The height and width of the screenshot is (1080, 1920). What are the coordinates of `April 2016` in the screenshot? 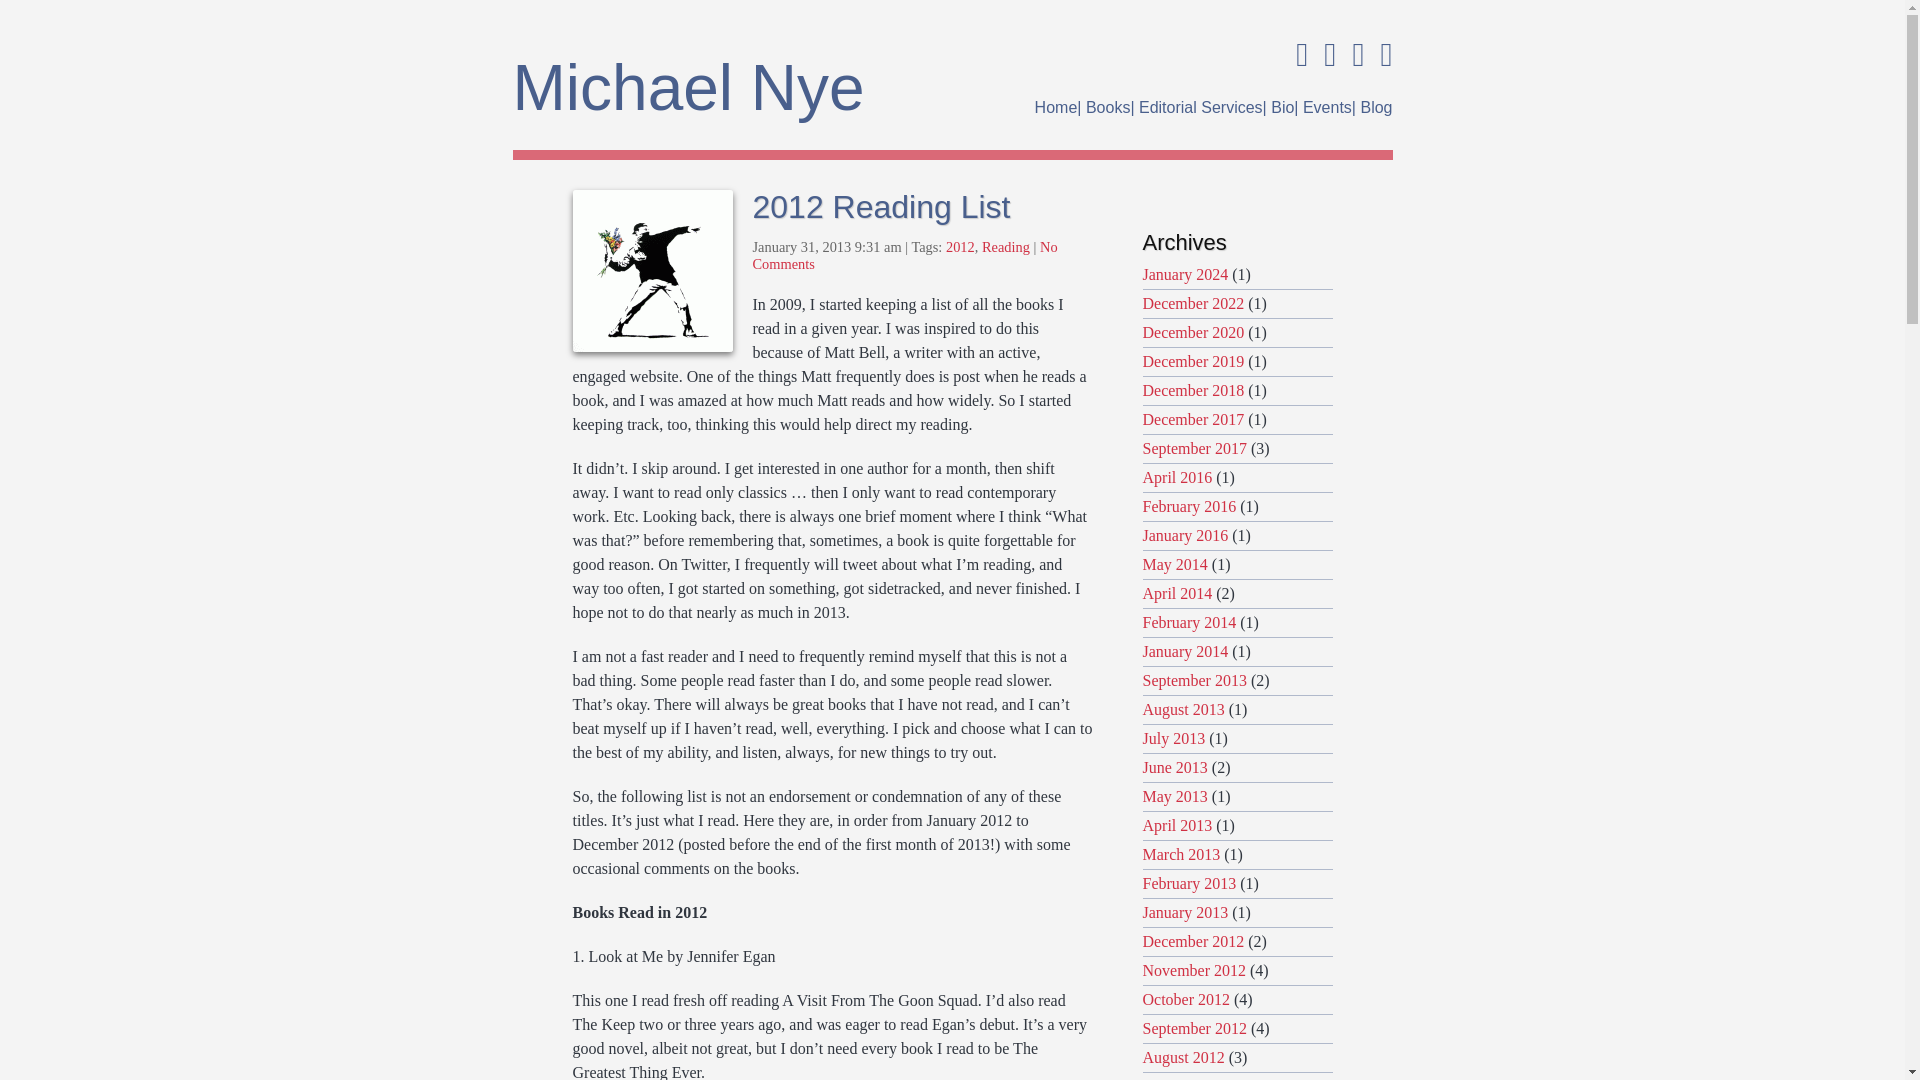 It's located at (1176, 477).